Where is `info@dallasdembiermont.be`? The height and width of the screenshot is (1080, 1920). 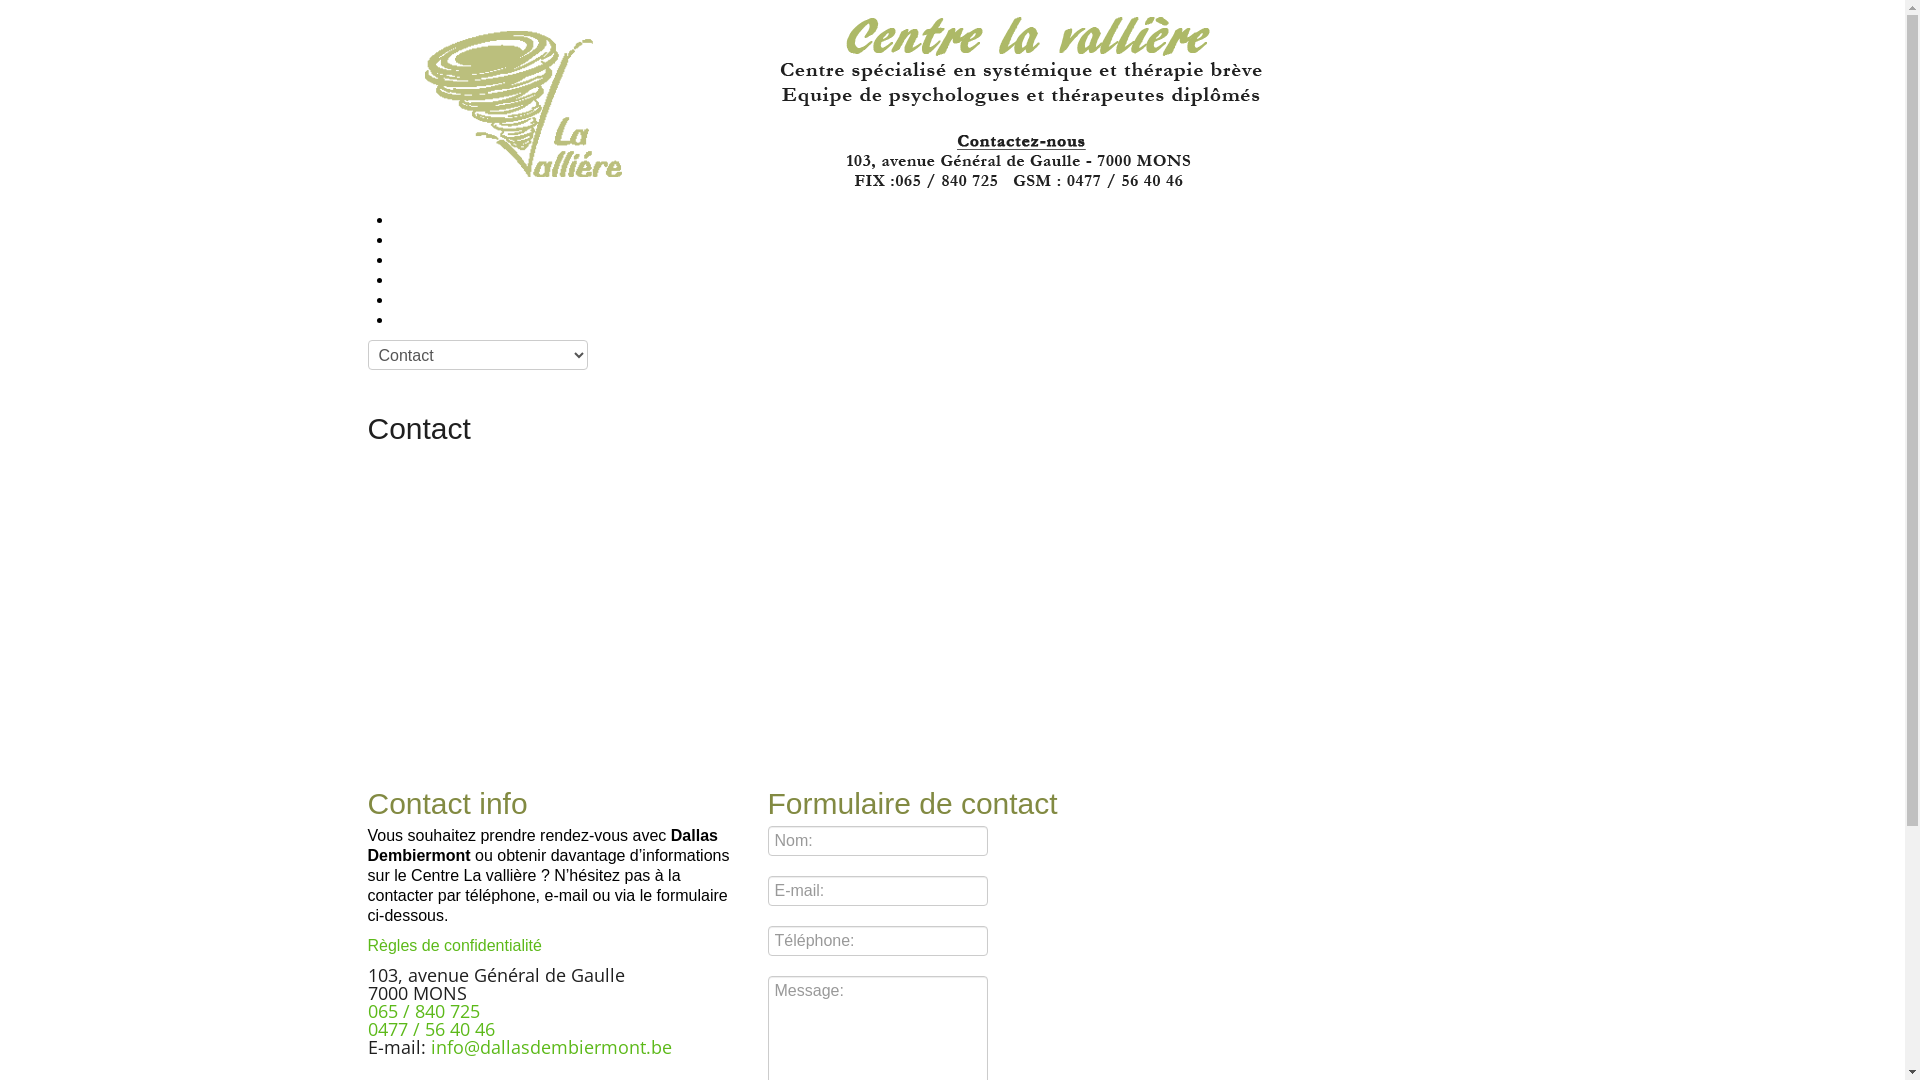 info@dallasdembiermont.be is located at coordinates (550, 1047).